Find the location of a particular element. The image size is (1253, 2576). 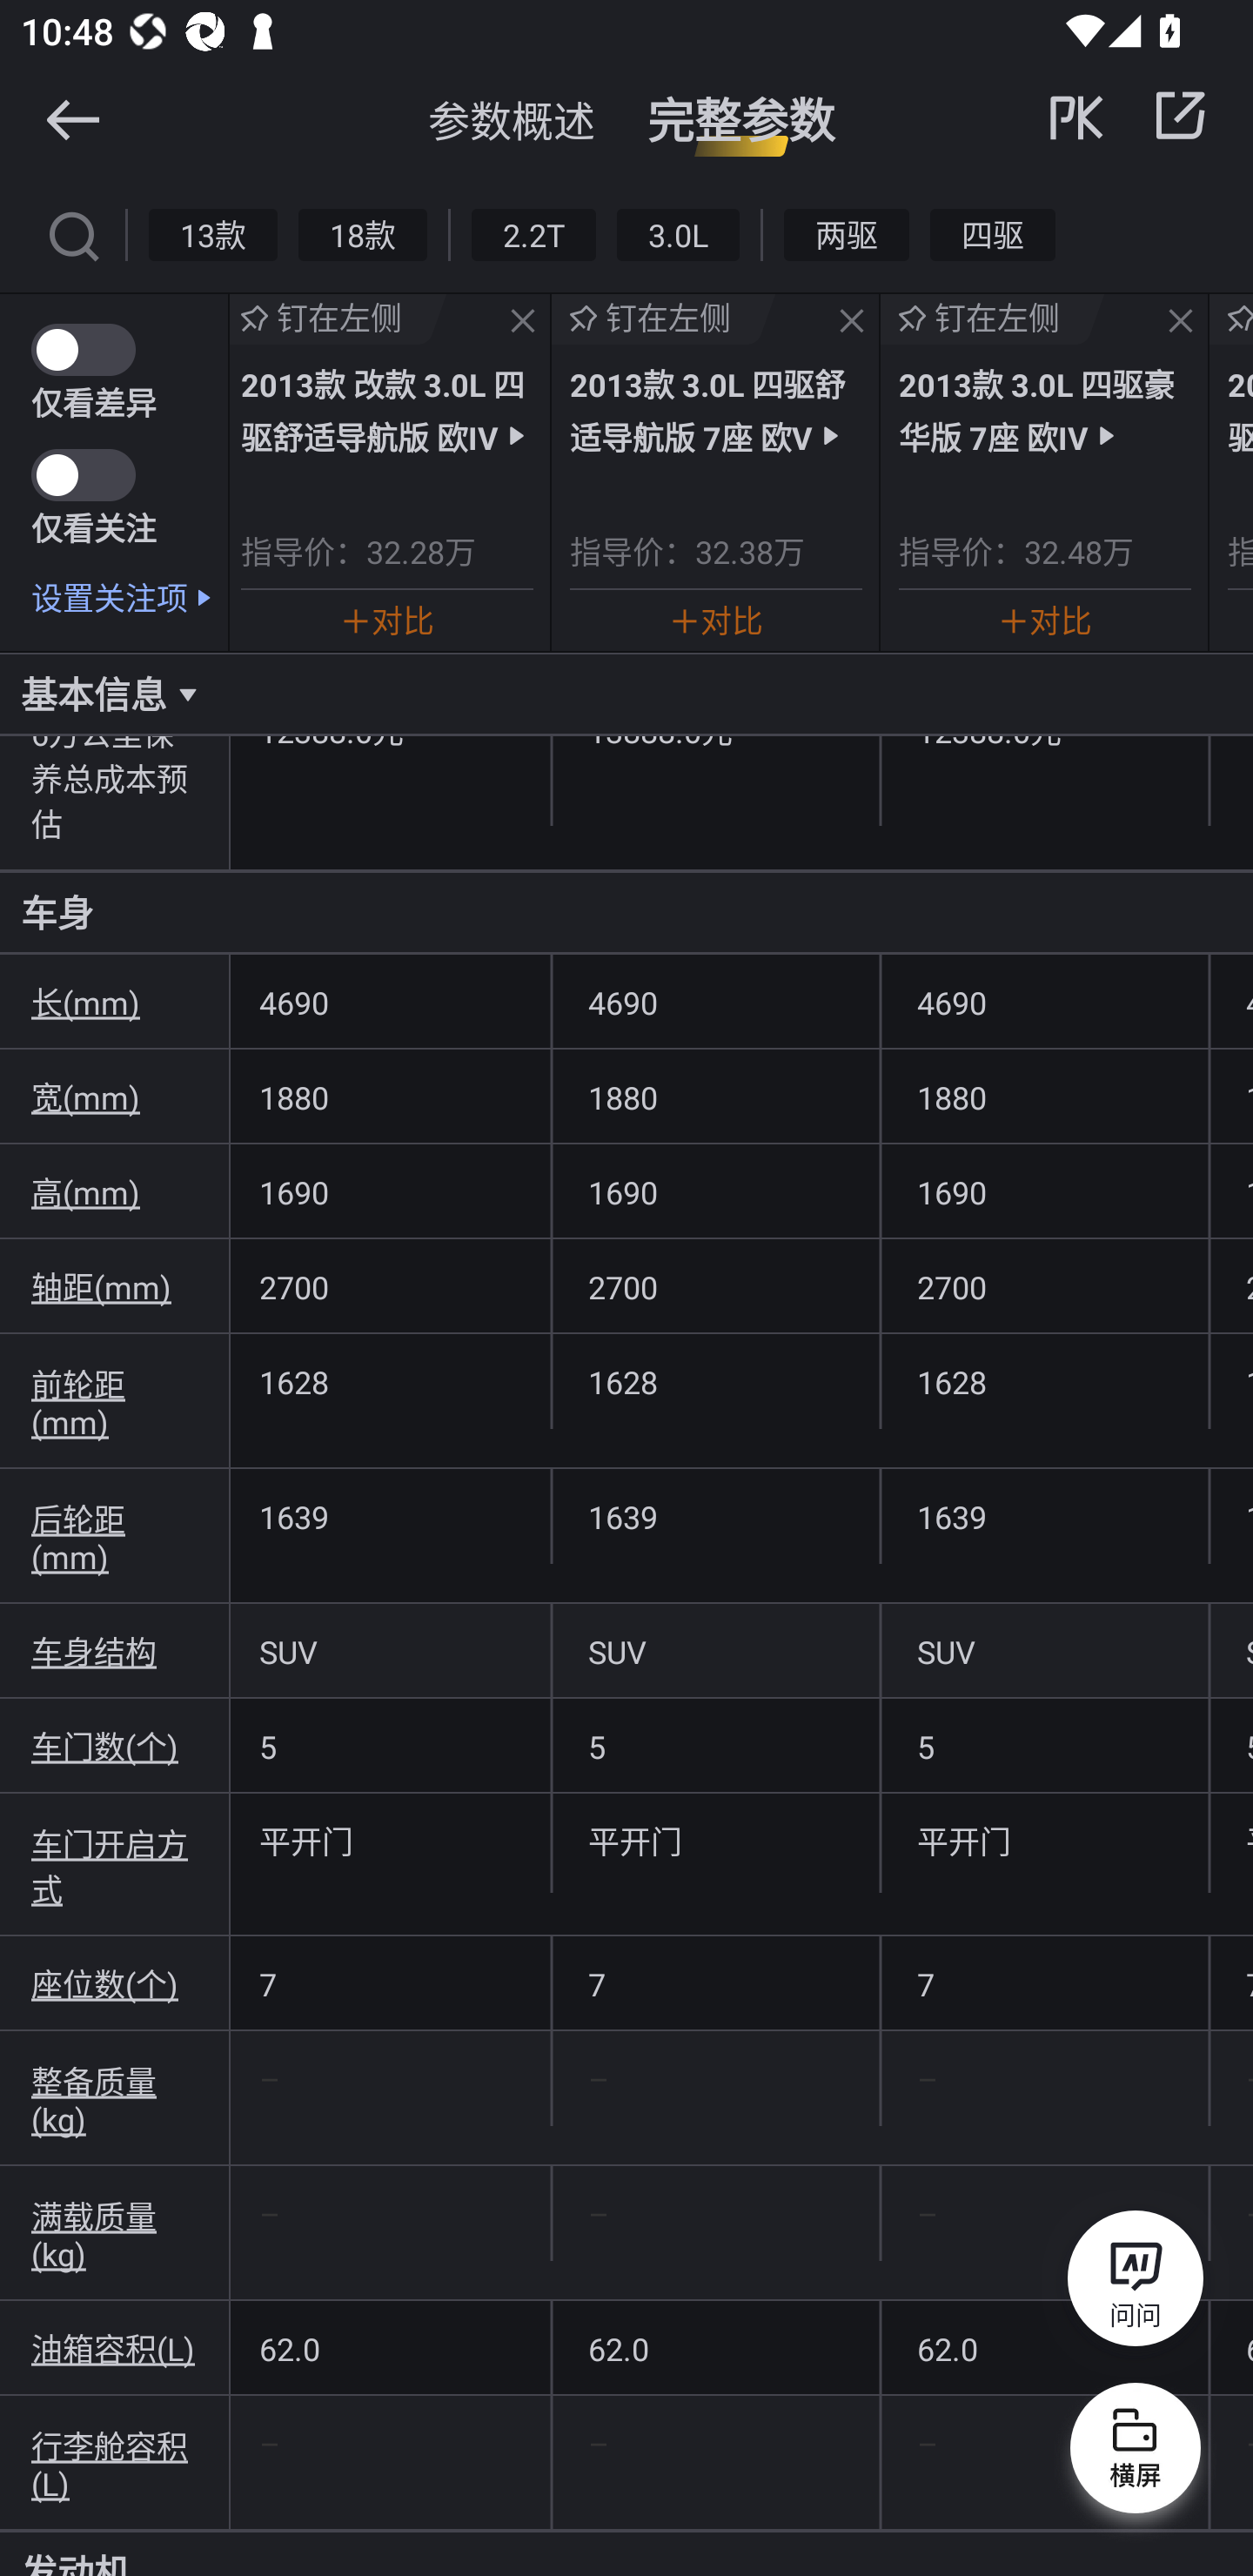

7 is located at coordinates (1044, 1984).